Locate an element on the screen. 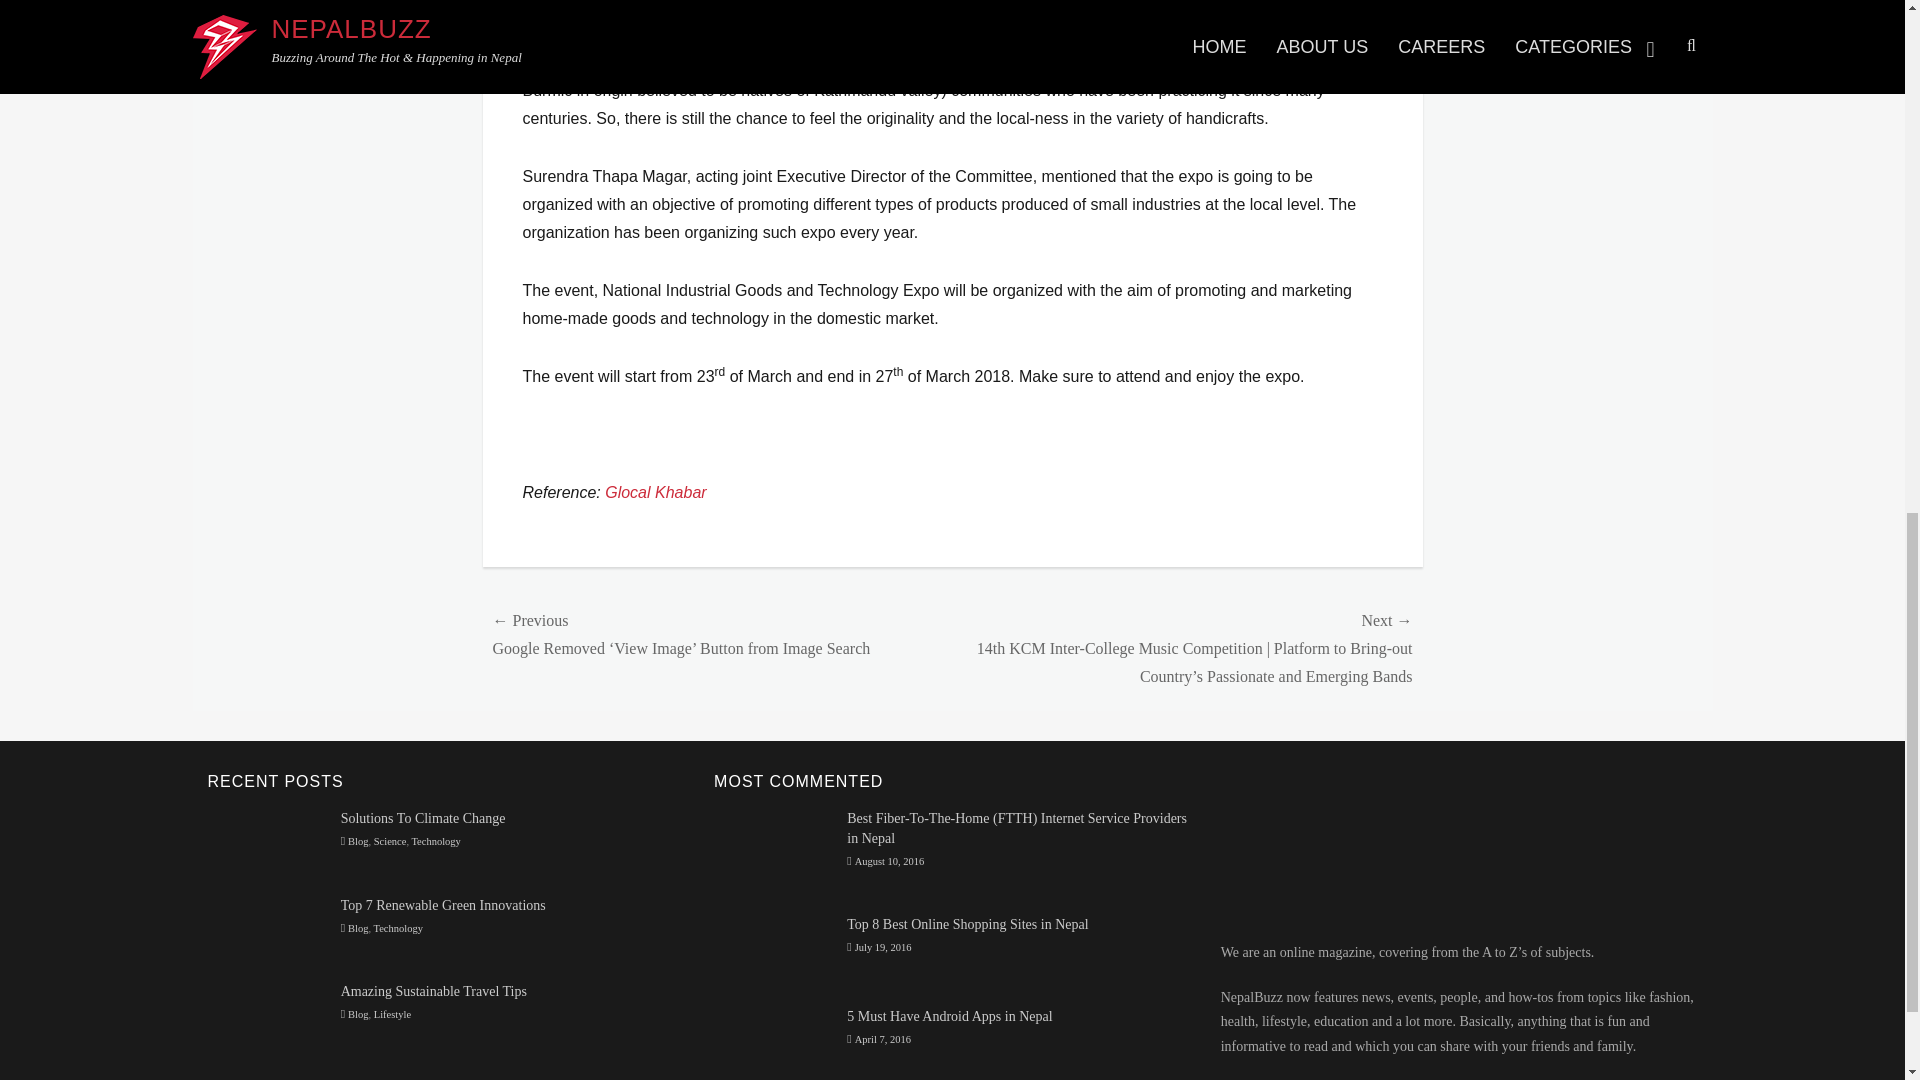  Solutions To Climate Change is located at coordinates (424, 818).